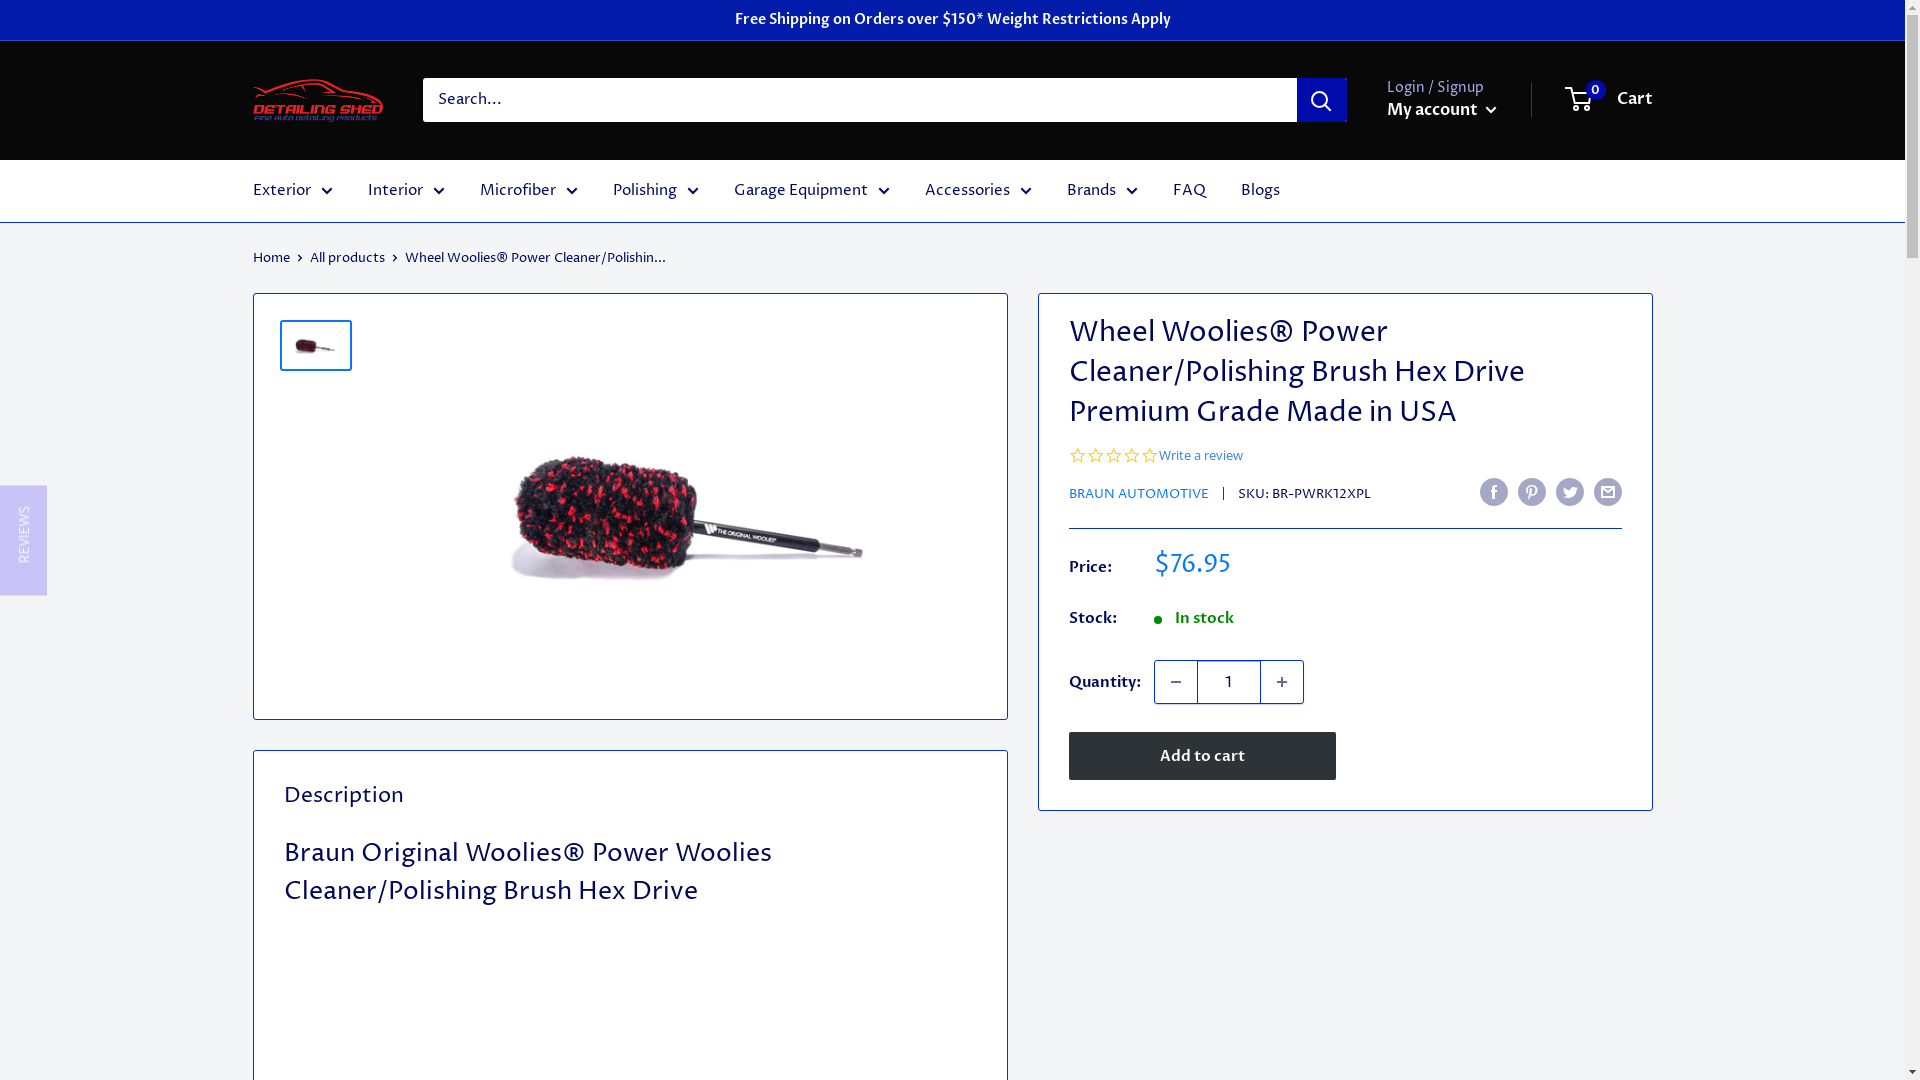  I want to click on Polishing, so click(655, 191).